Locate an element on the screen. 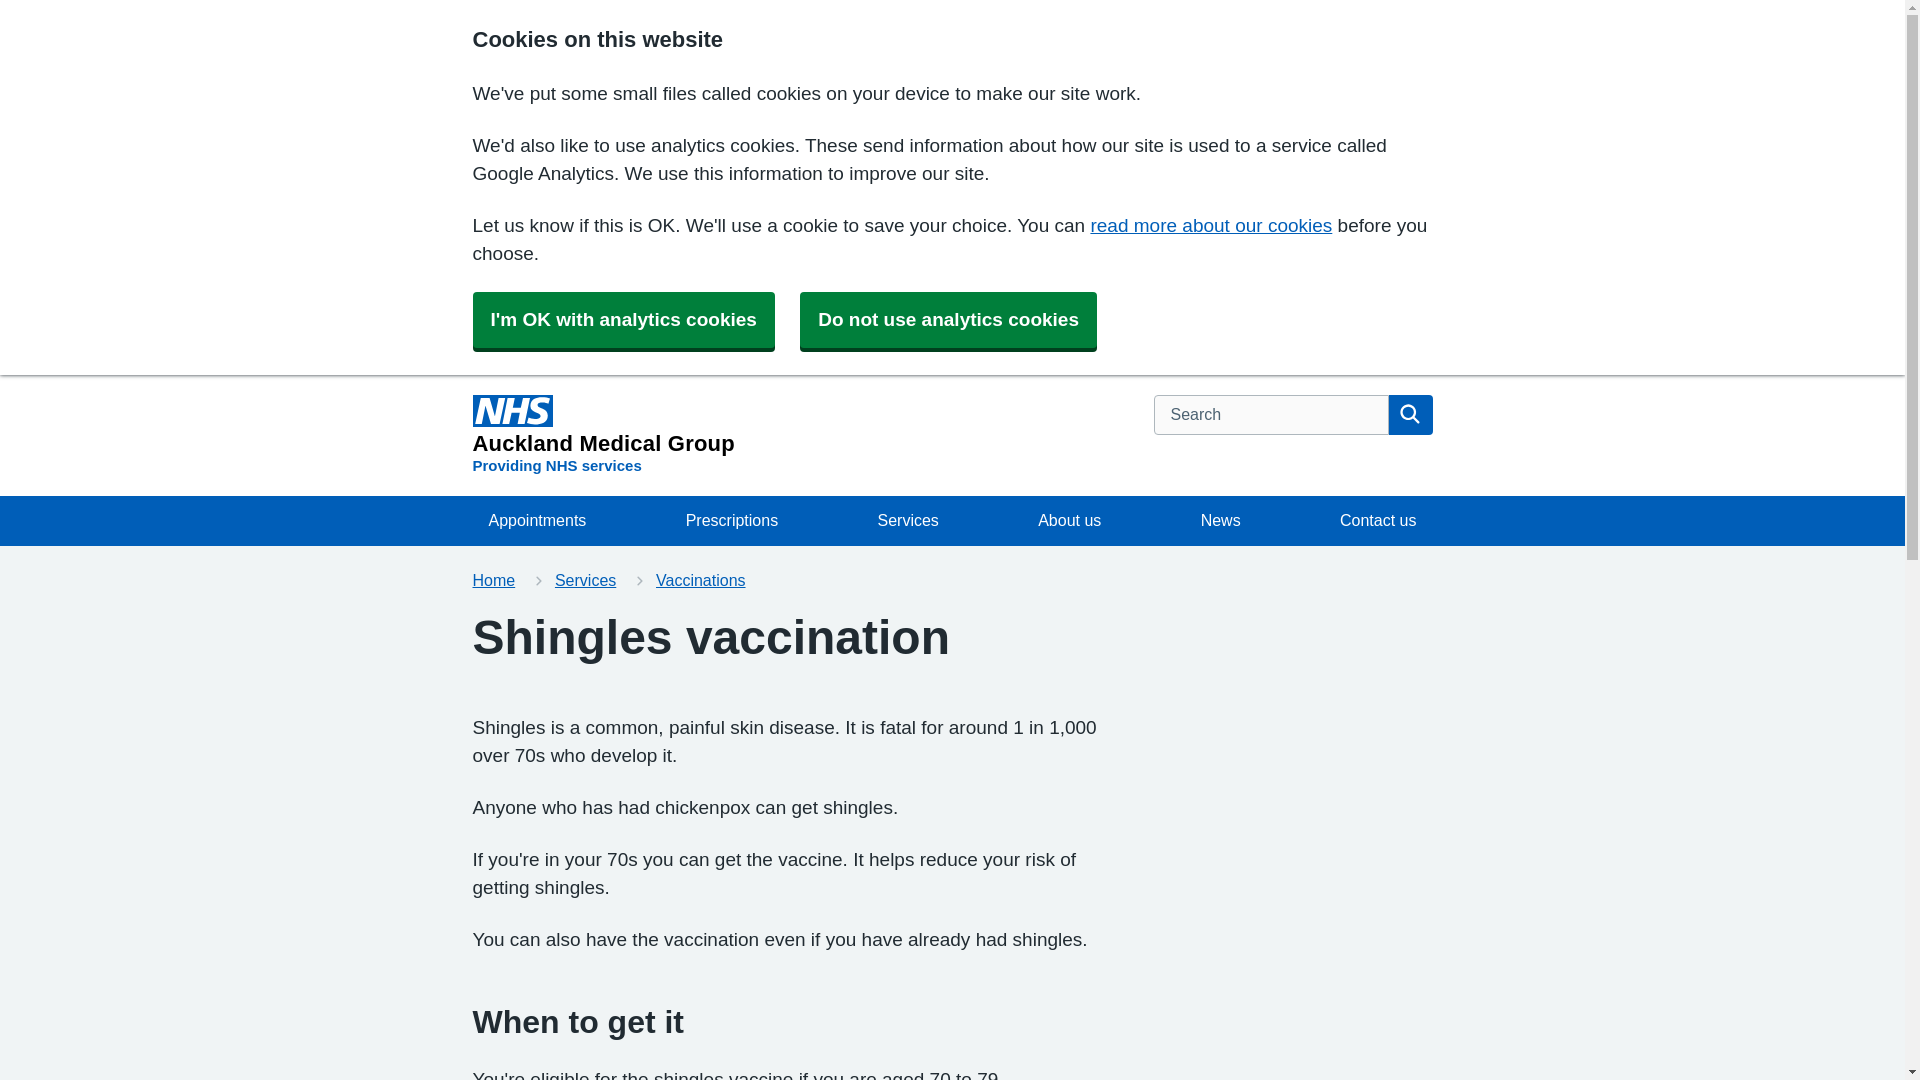 This screenshot has height=1080, width=1920. Appointments is located at coordinates (907, 520).